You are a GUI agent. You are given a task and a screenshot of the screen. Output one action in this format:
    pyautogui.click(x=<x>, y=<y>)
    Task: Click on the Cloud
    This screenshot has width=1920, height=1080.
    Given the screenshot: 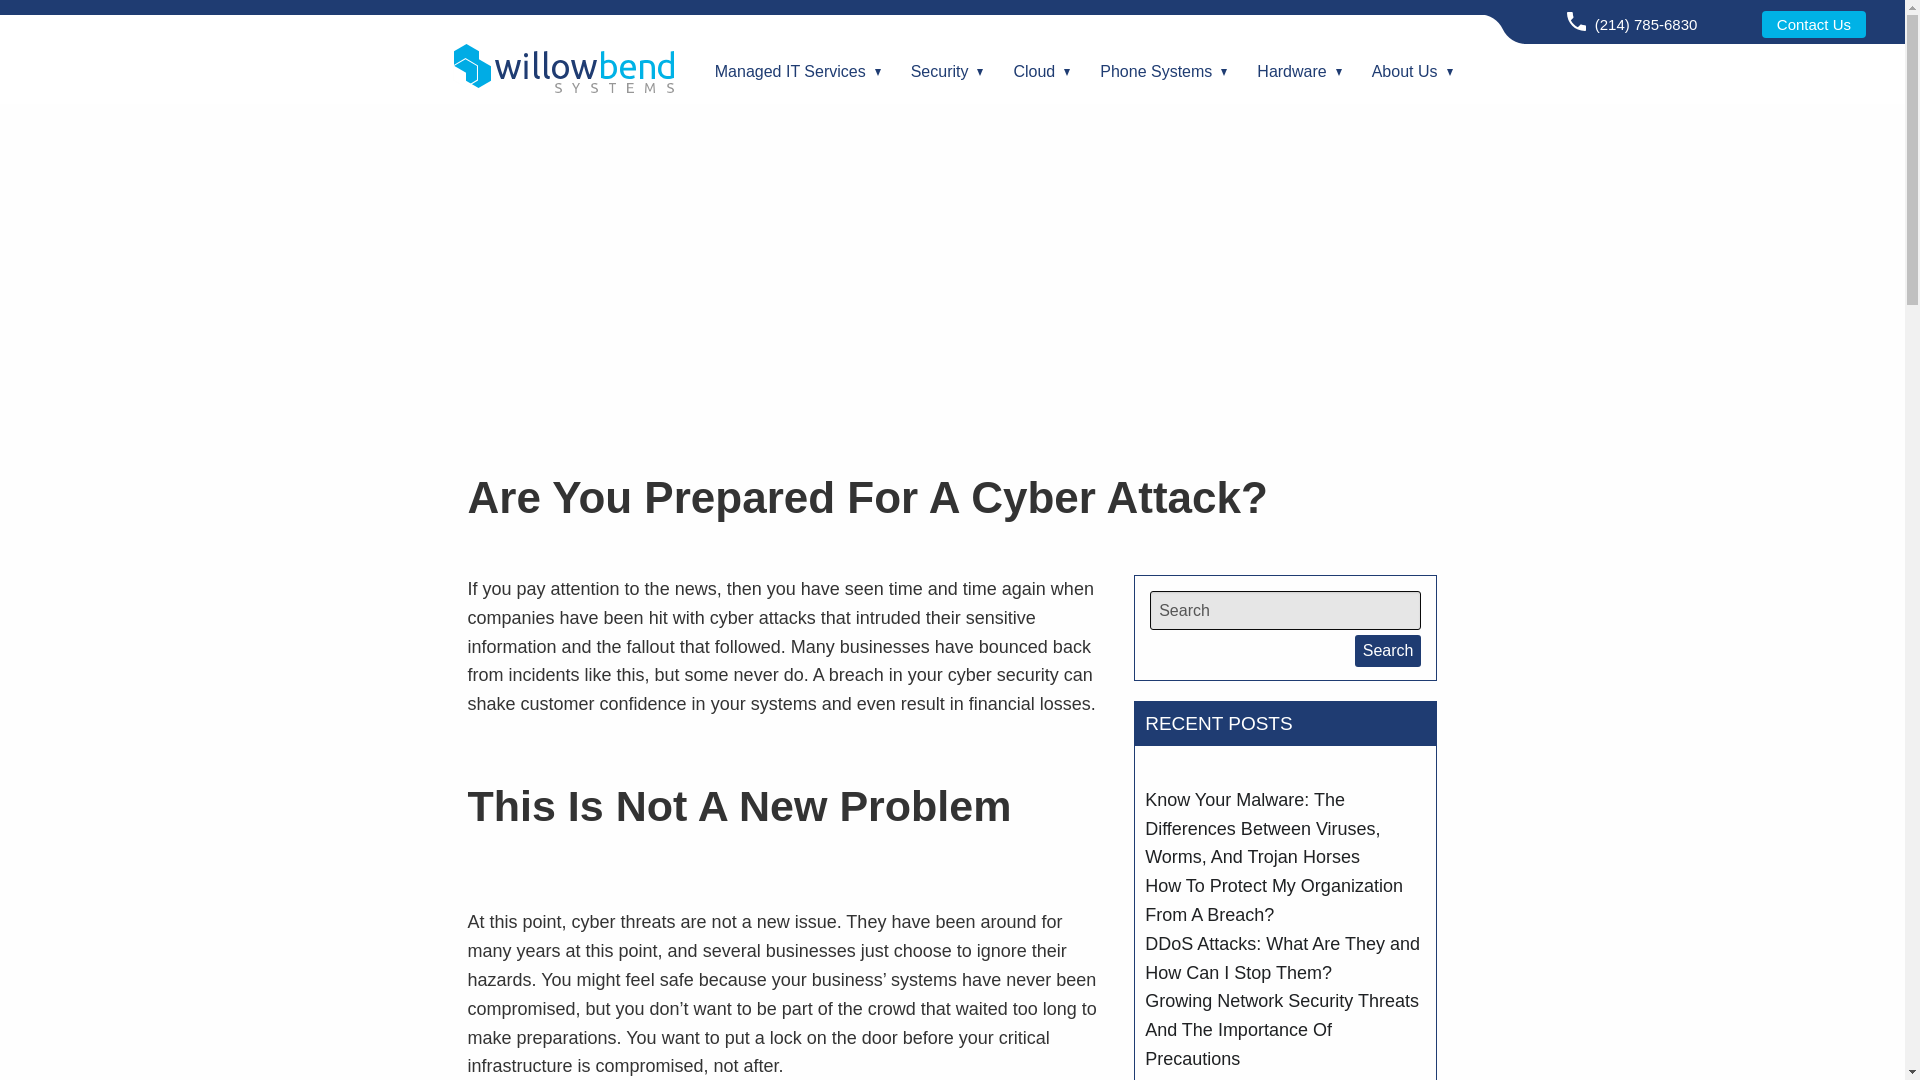 What is the action you would take?
    pyautogui.click(x=1034, y=71)
    